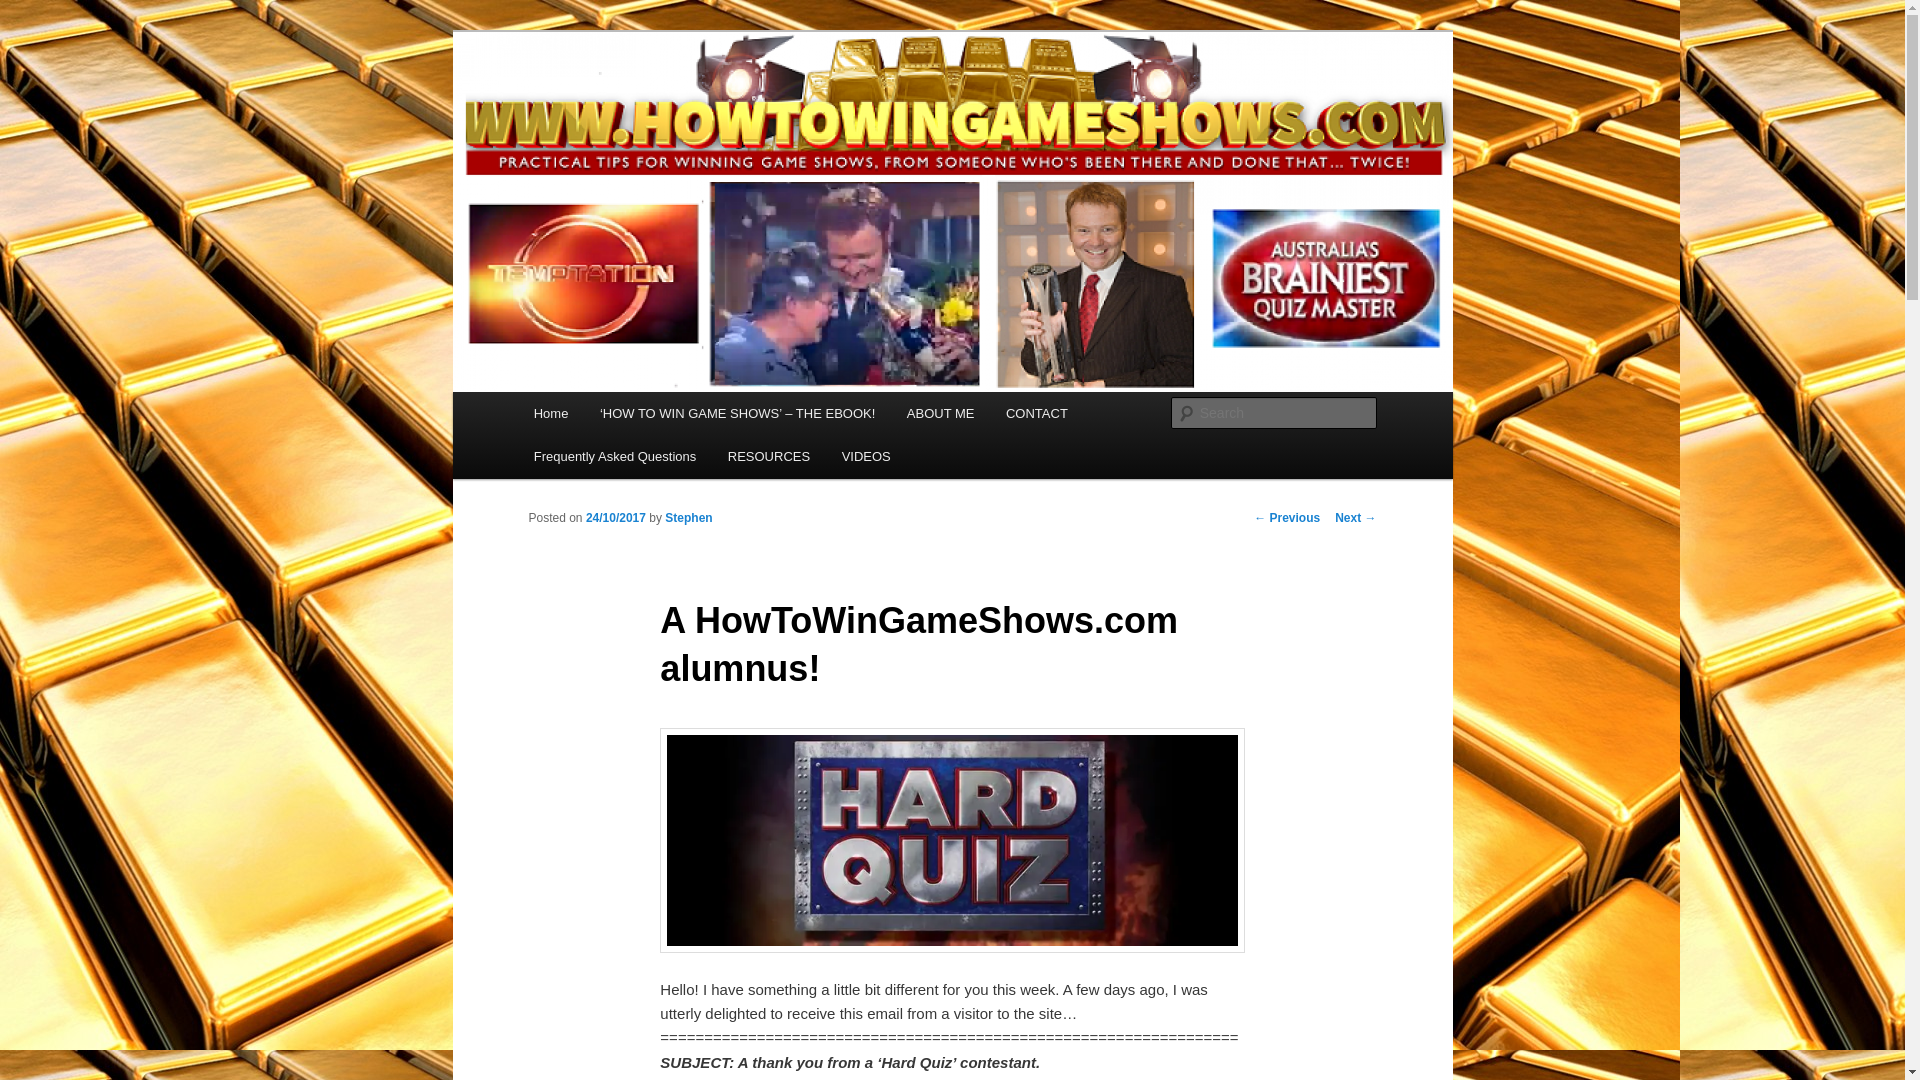 Image resolution: width=1920 pixels, height=1080 pixels. Describe the element at coordinates (866, 456) in the screenshot. I see `VIDEOS` at that location.